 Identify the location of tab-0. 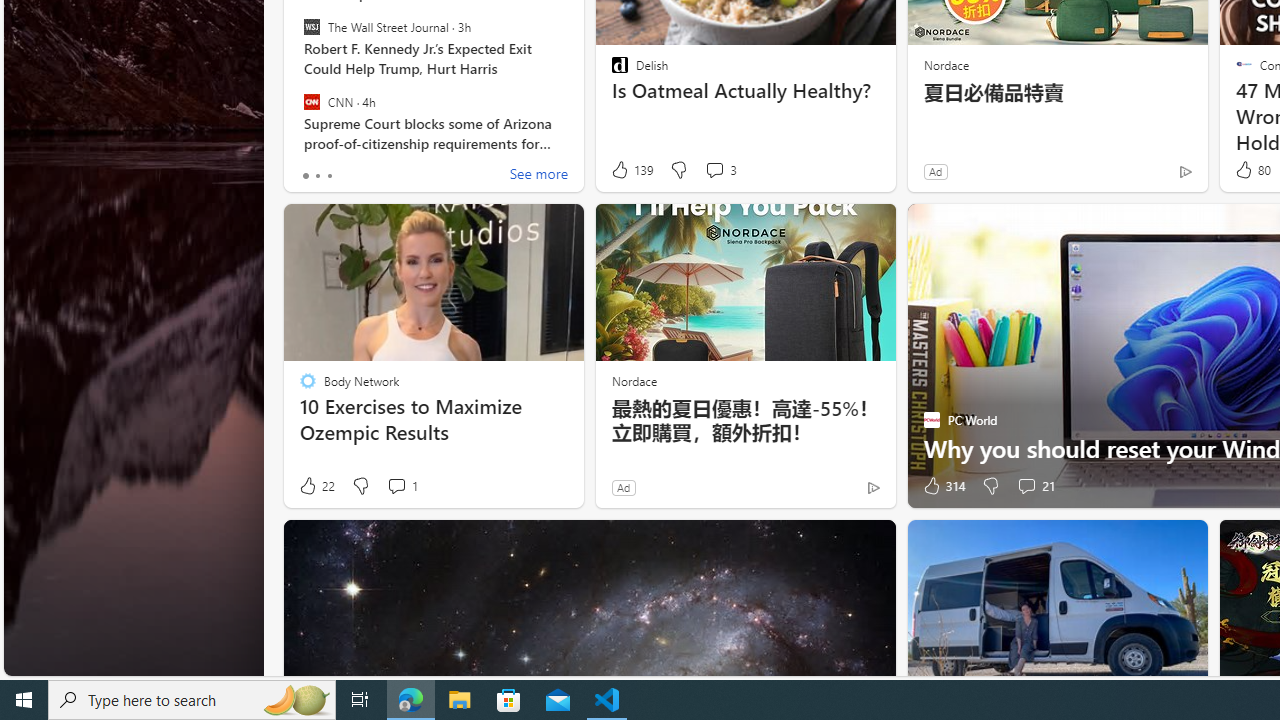
(306, 176).